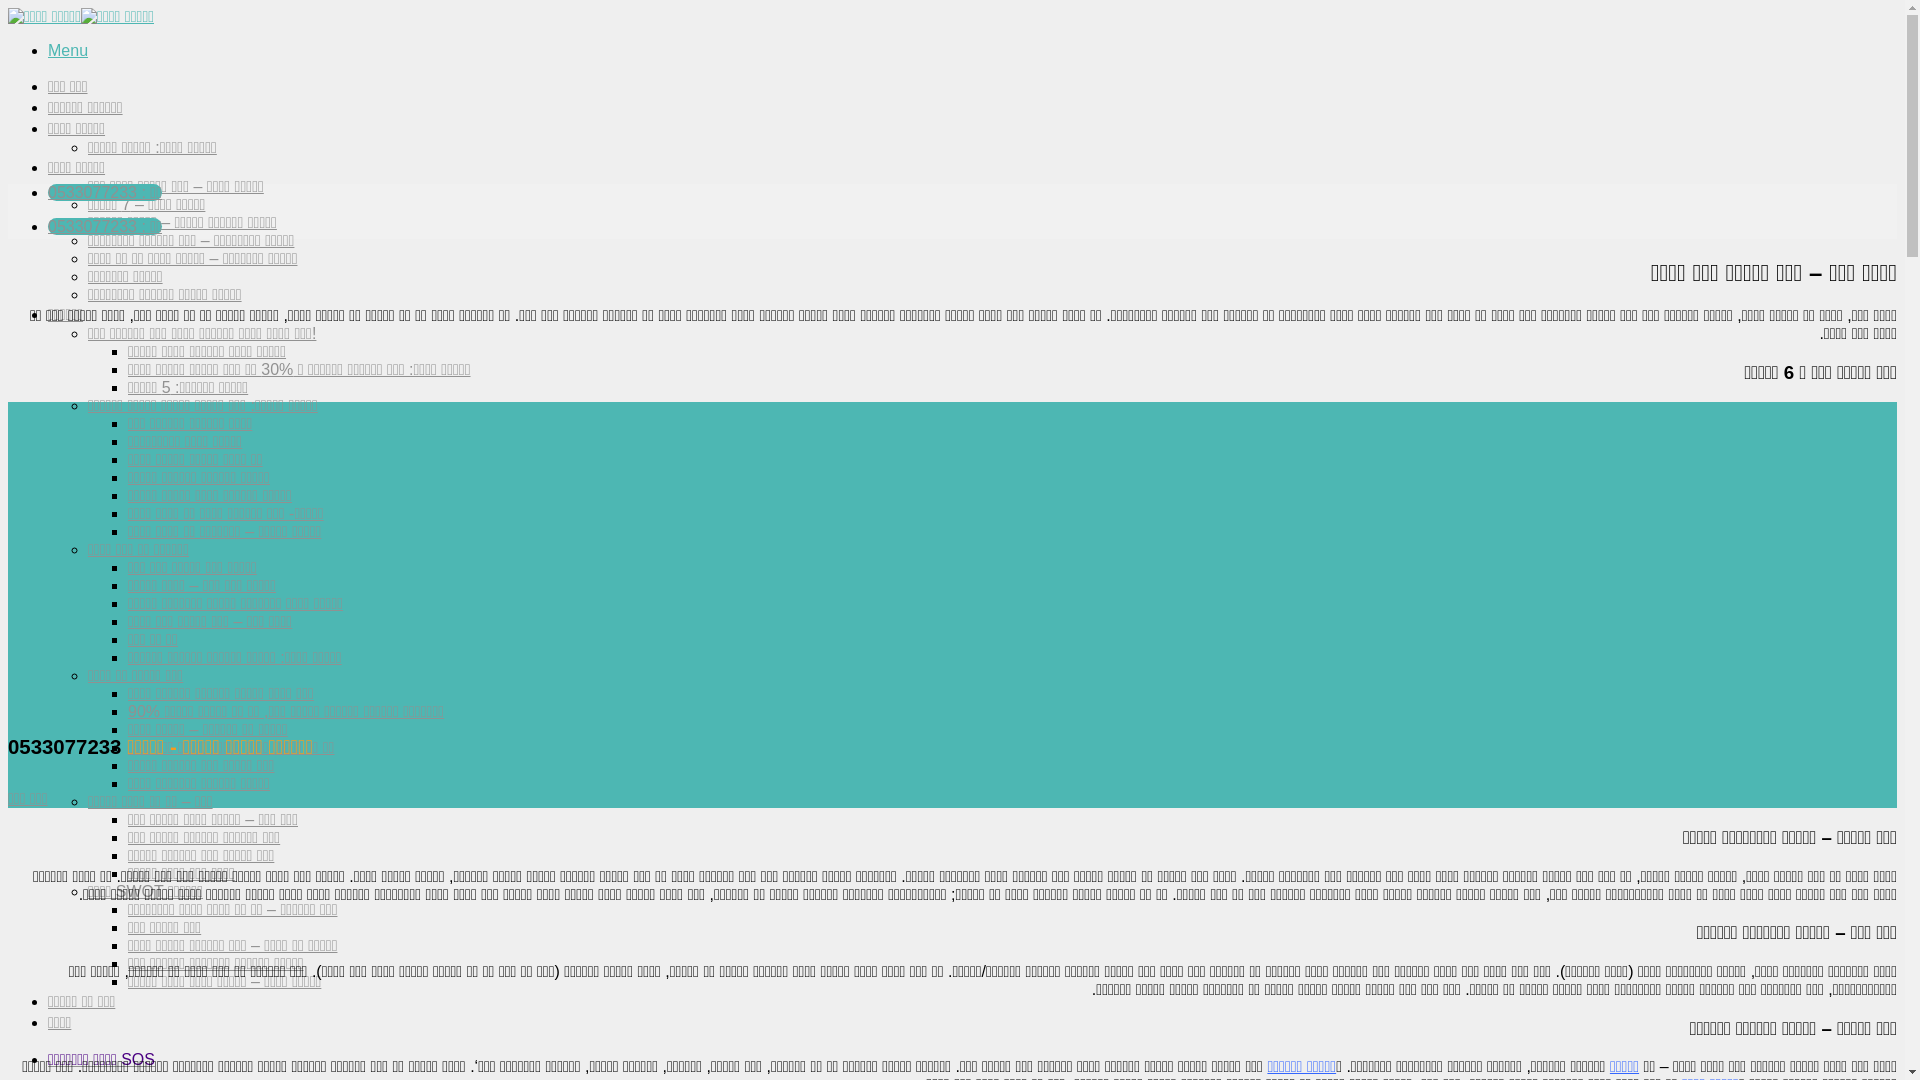  What do you see at coordinates (68, 50) in the screenshot?
I see `Menu` at bounding box center [68, 50].